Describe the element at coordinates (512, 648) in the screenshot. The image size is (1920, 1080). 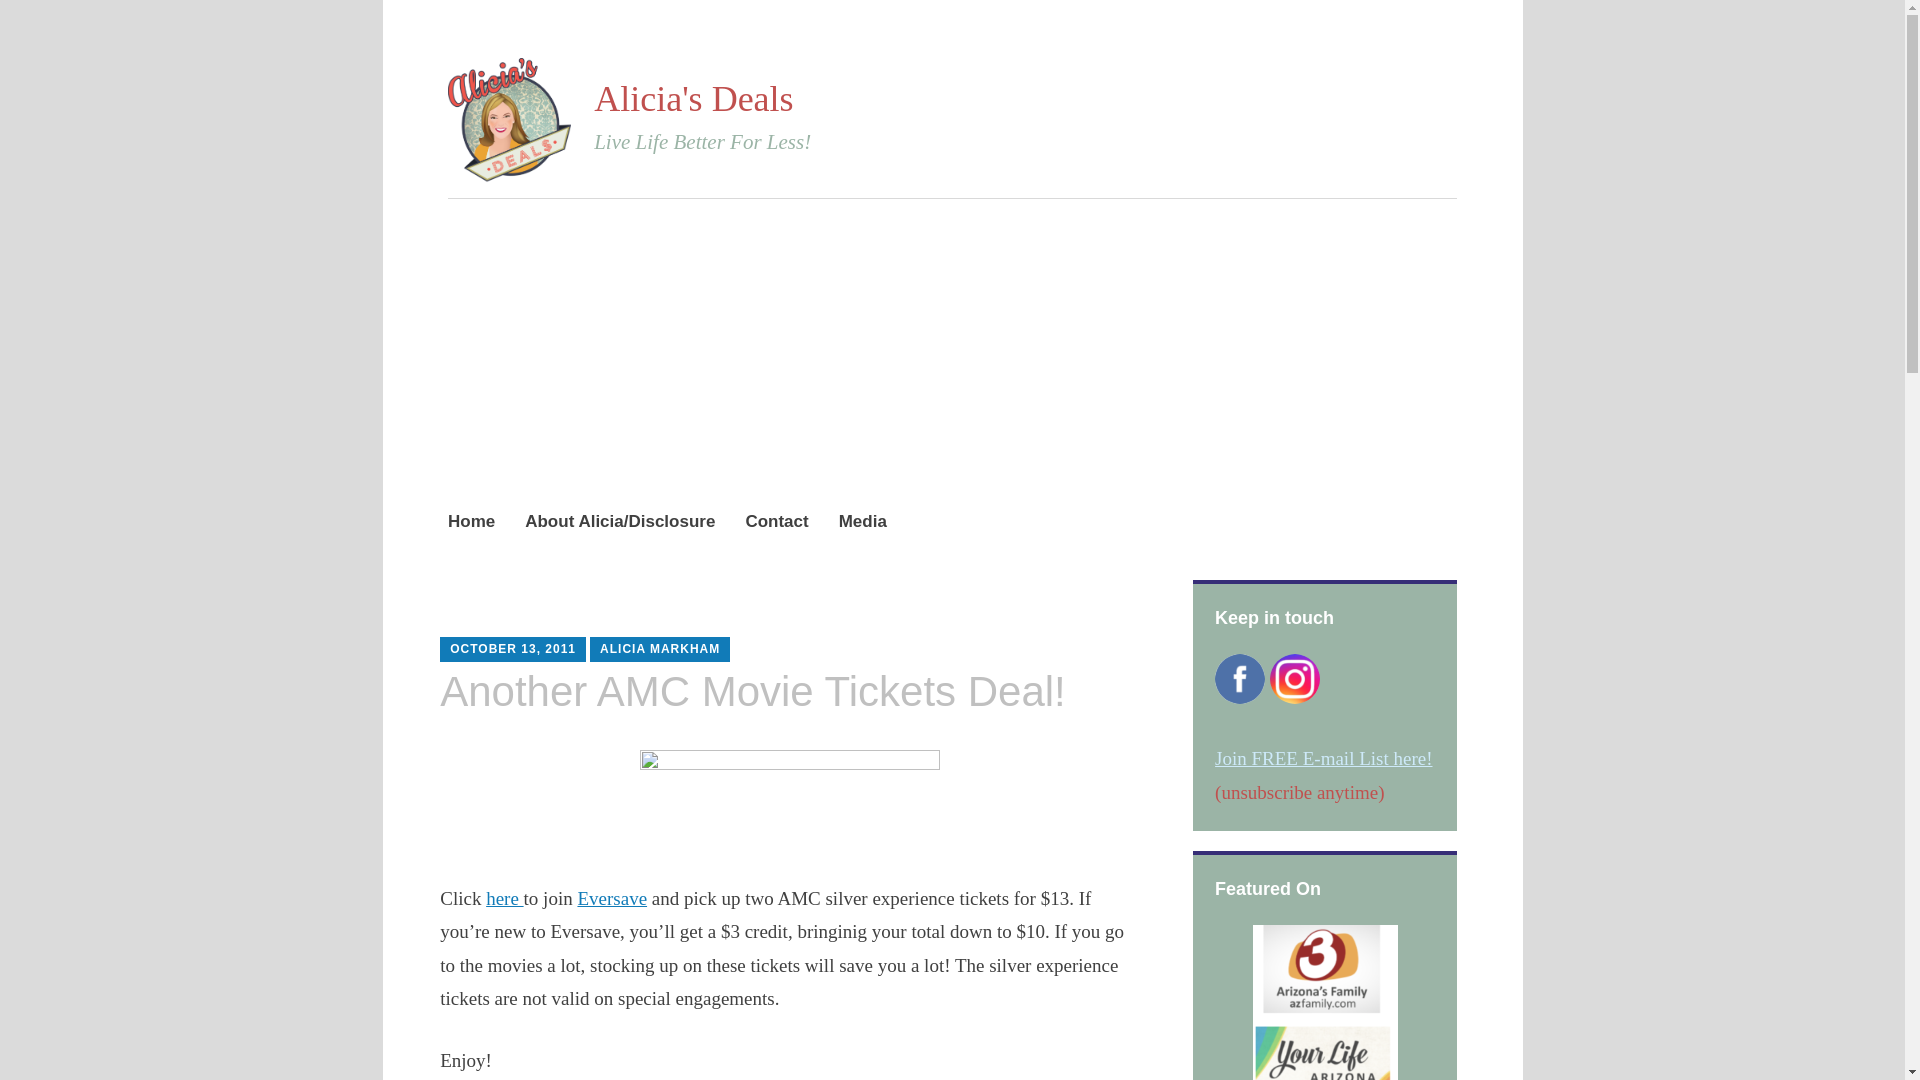
I see `OCTOBER 13, 2011` at that location.